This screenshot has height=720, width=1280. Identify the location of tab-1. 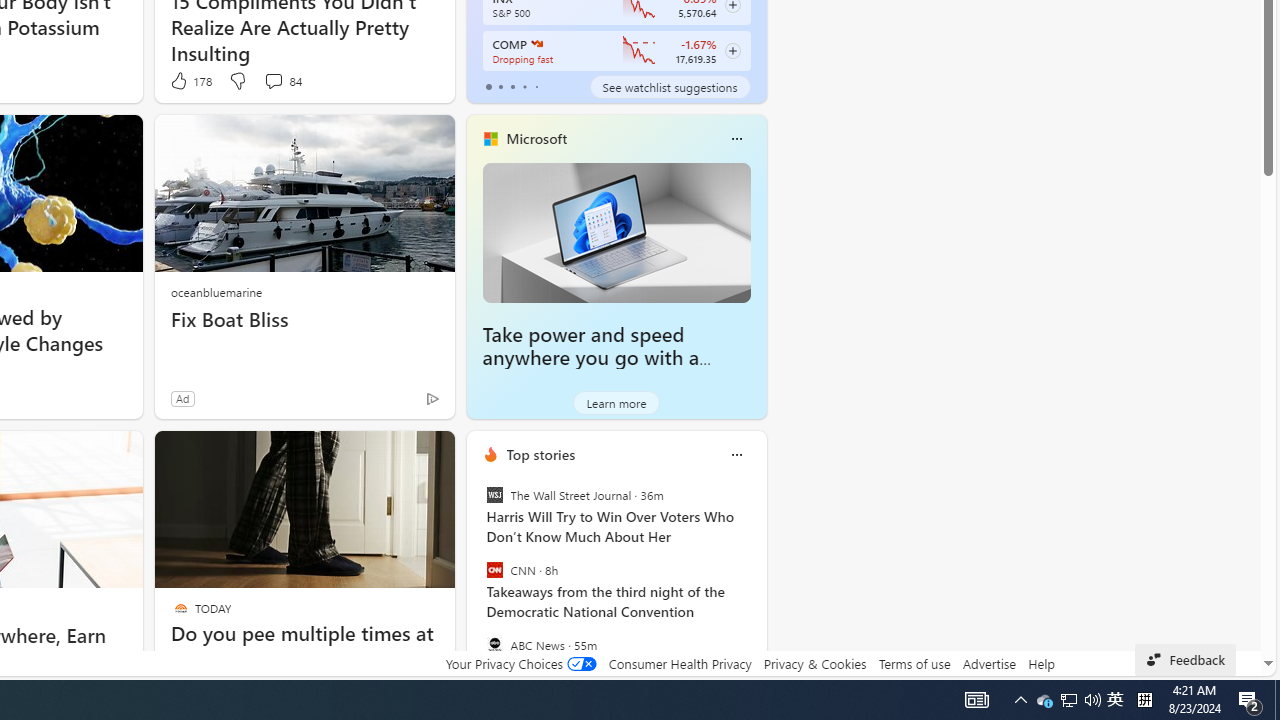
(500, 86).